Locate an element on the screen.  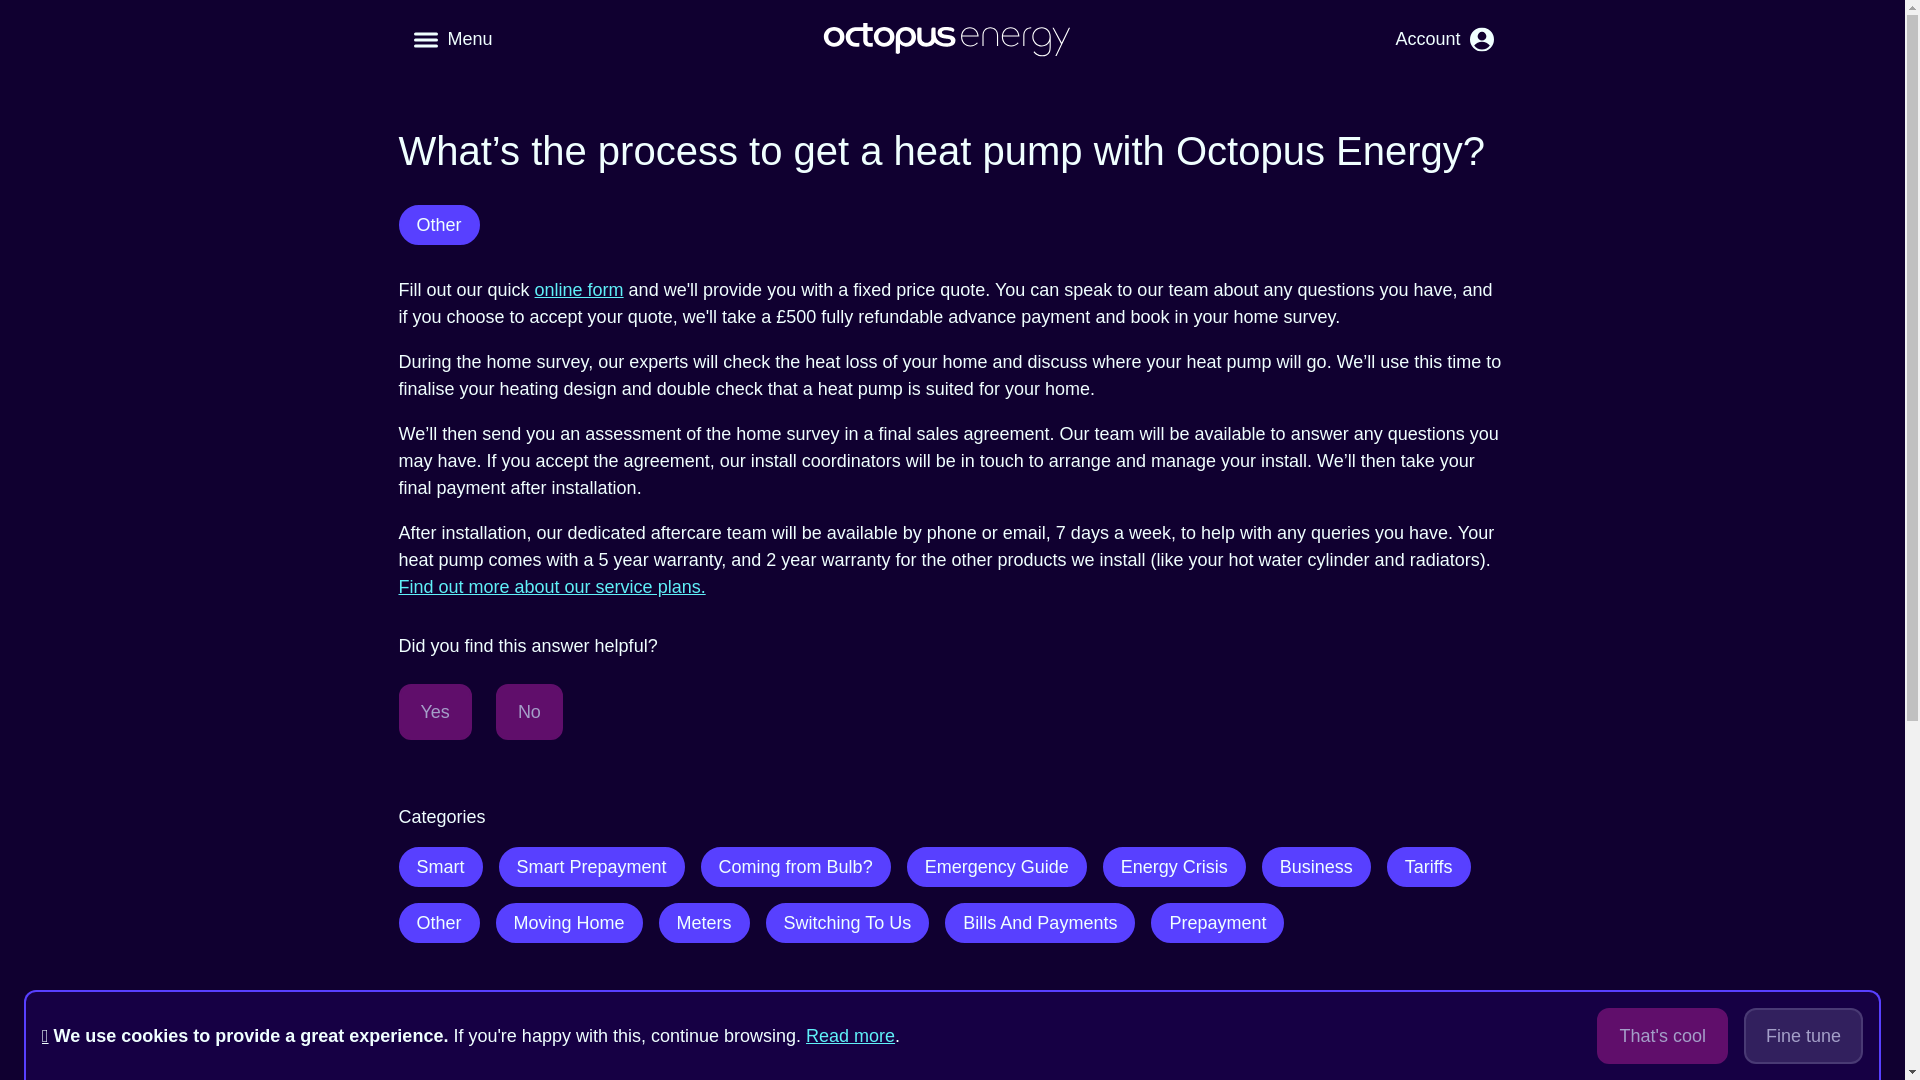
Coming from Bulb? is located at coordinates (795, 866).